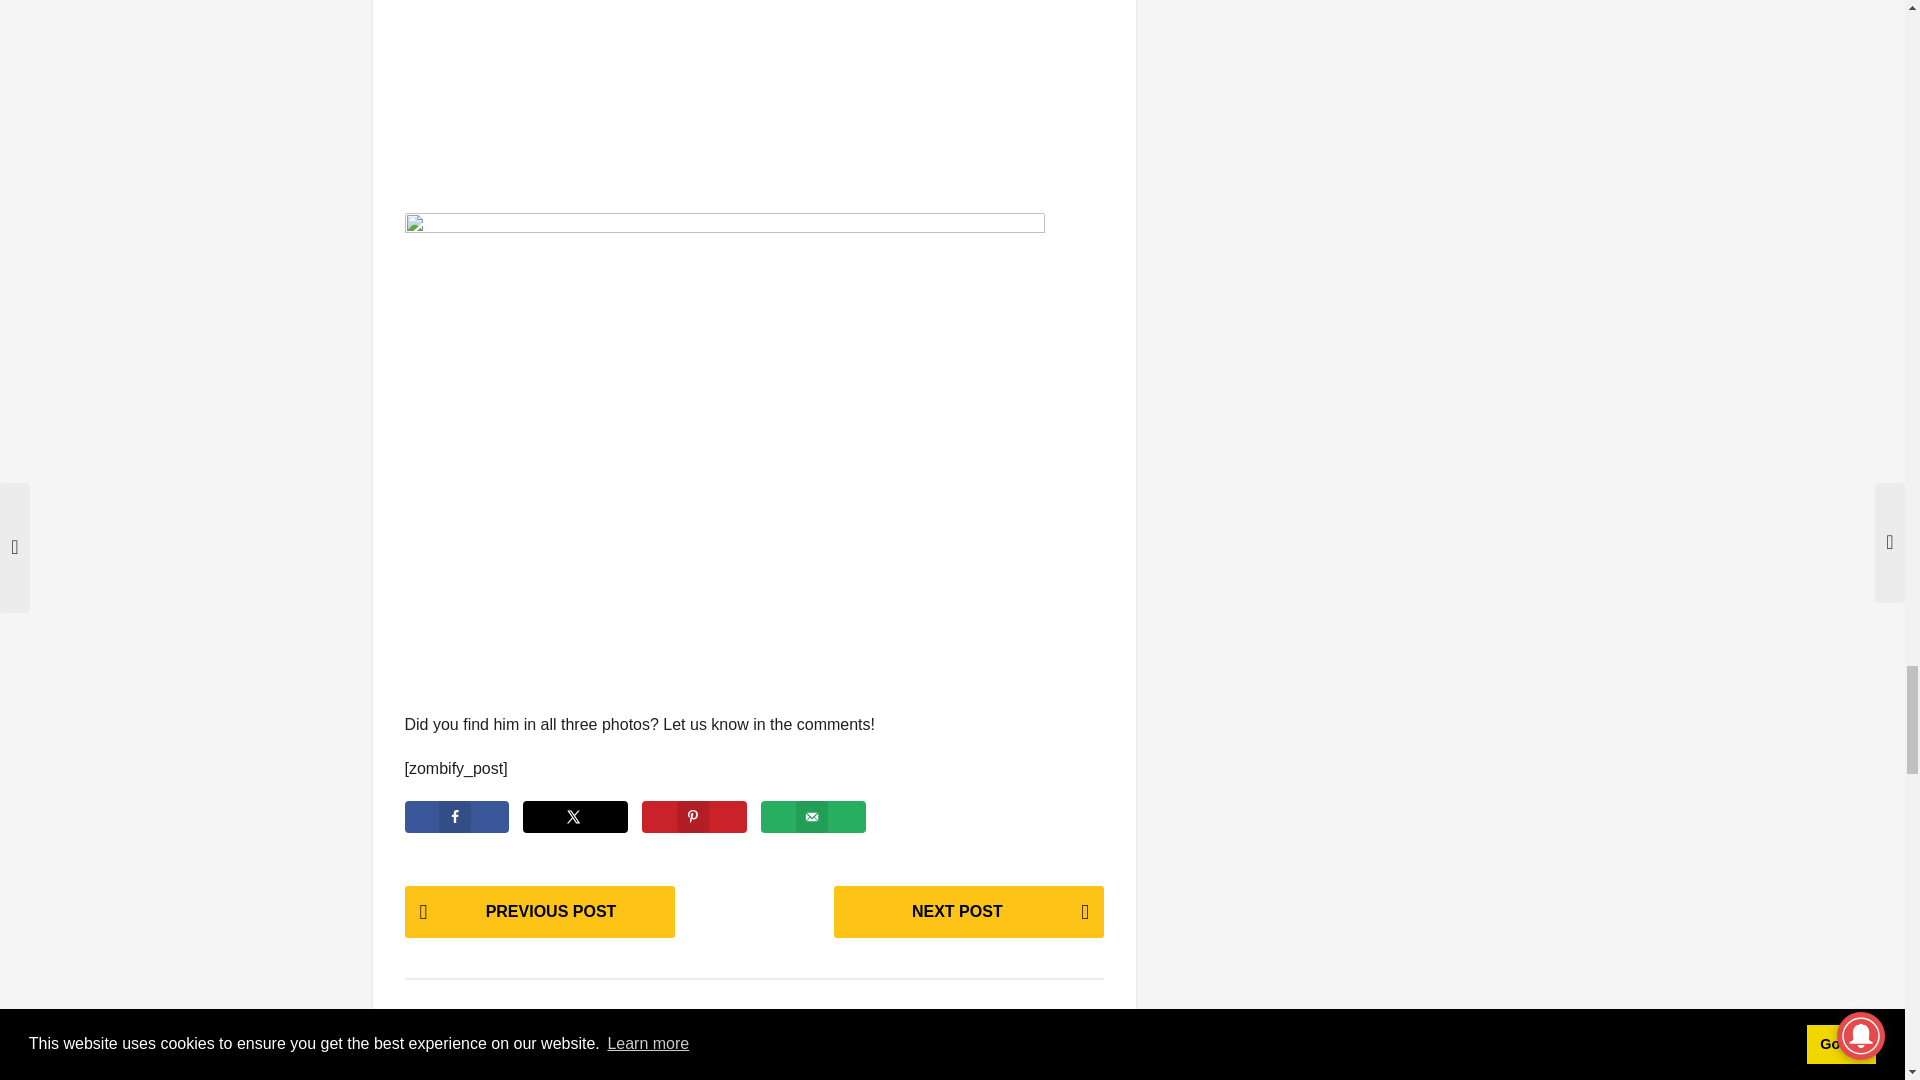 The height and width of the screenshot is (1080, 1920). Describe the element at coordinates (812, 816) in the screenshot. I see `Send over email` at that location.